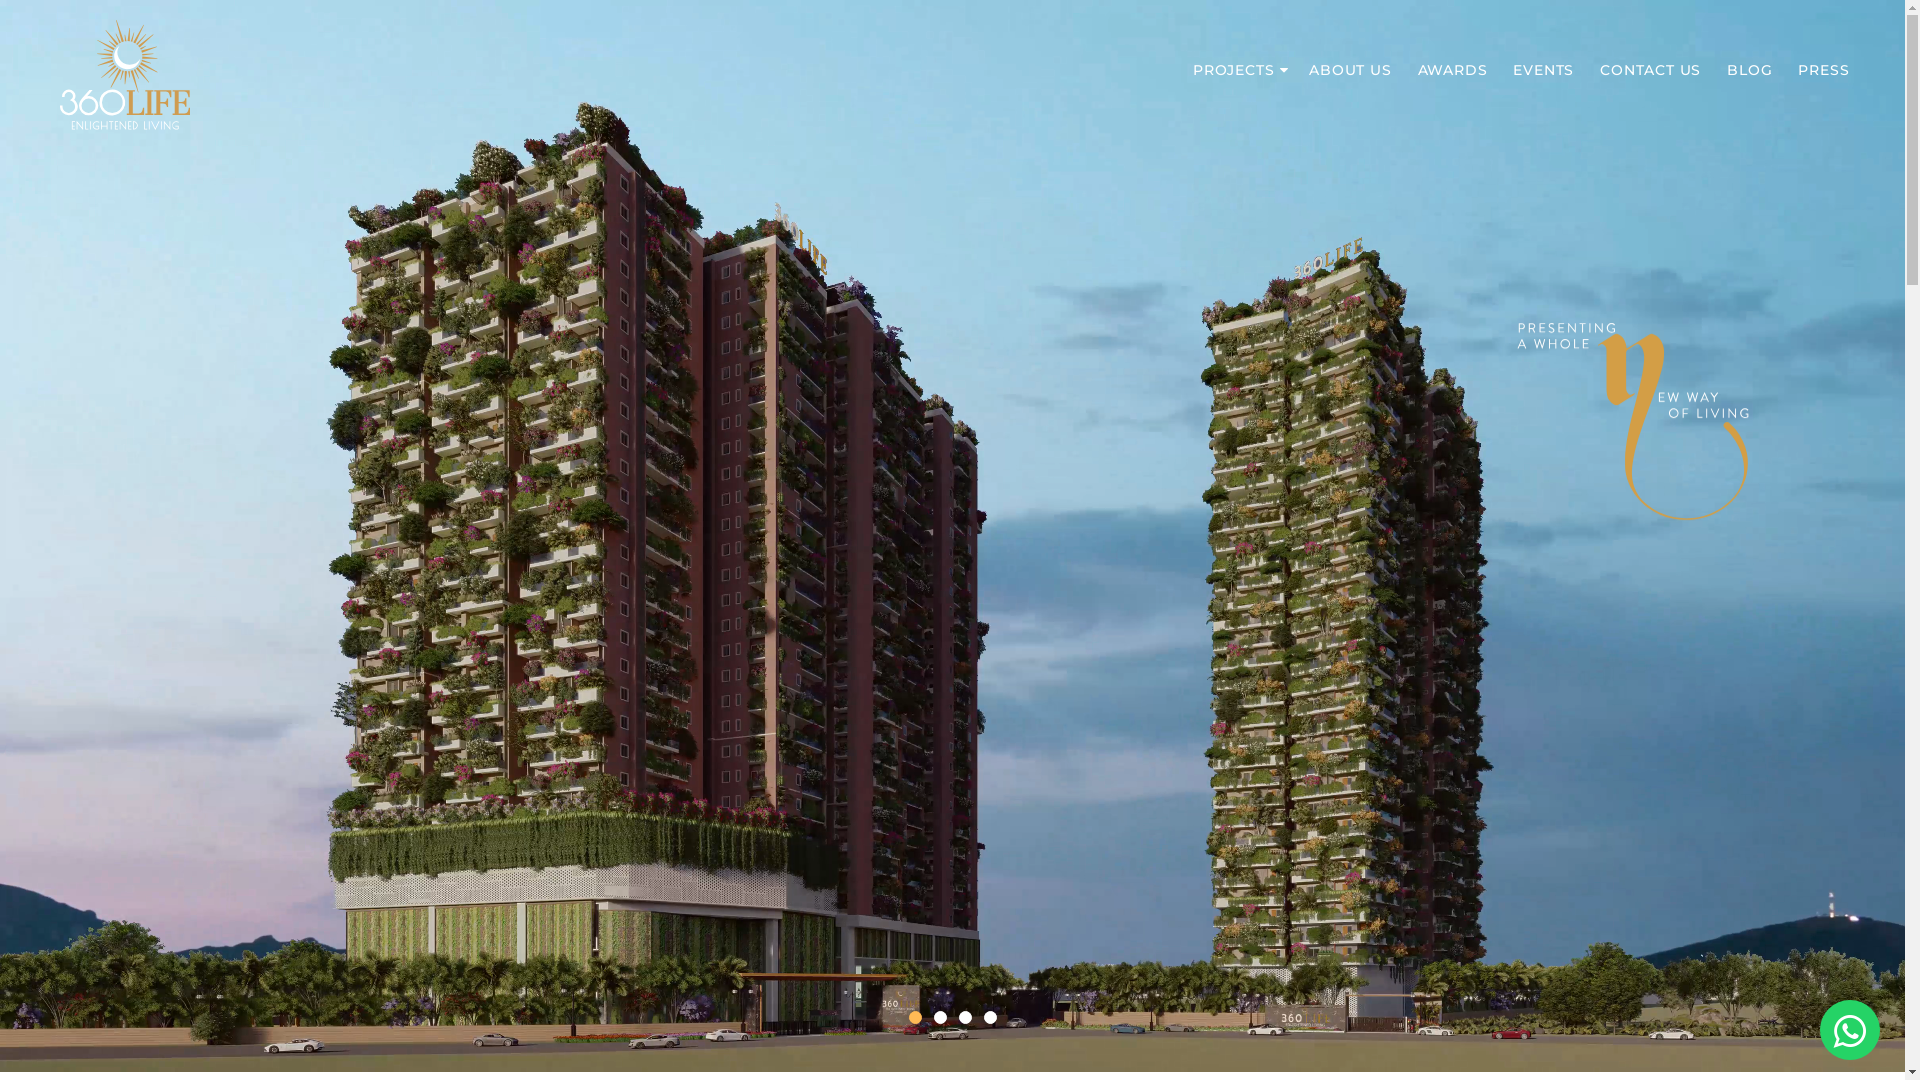 This screenshot has height=1080, width=1920. I want to click on PROJECTS, so click(1241, 70).